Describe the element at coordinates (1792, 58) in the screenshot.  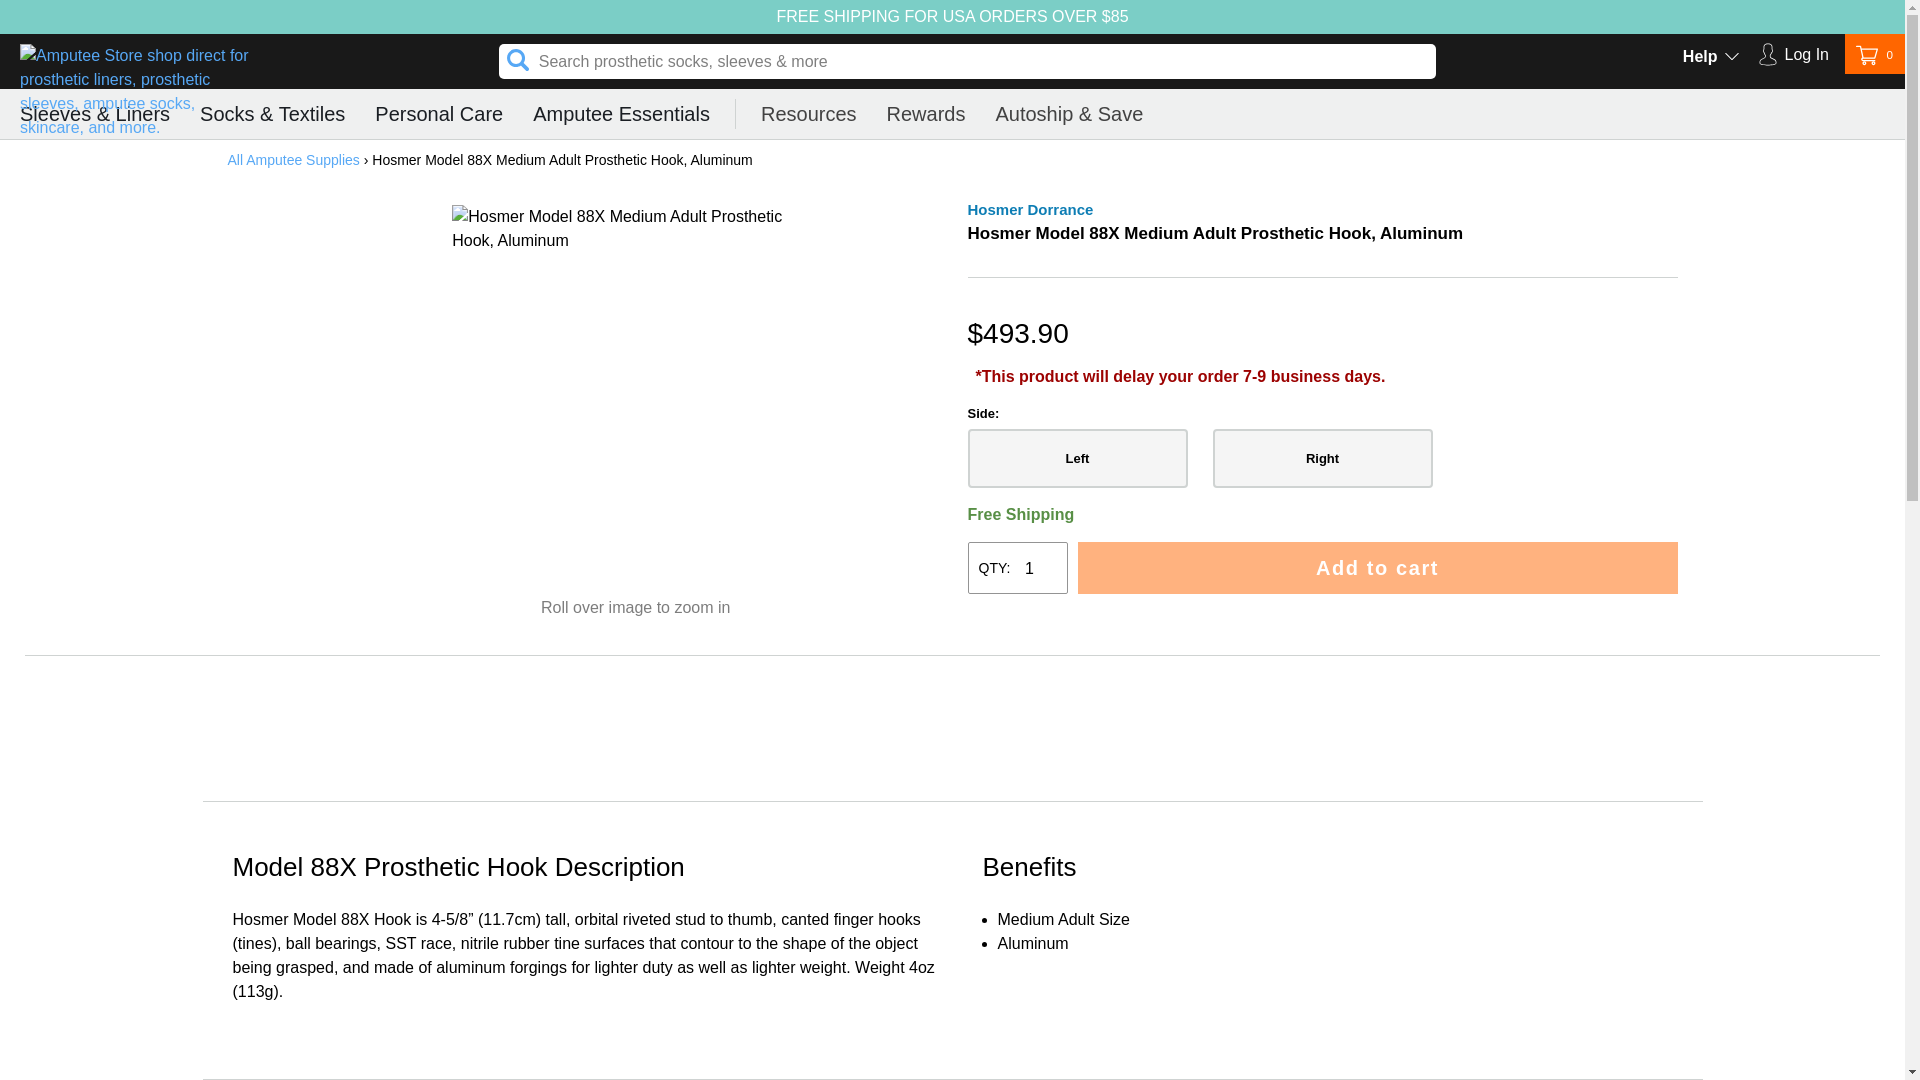
I see `Personal Care` at that location.